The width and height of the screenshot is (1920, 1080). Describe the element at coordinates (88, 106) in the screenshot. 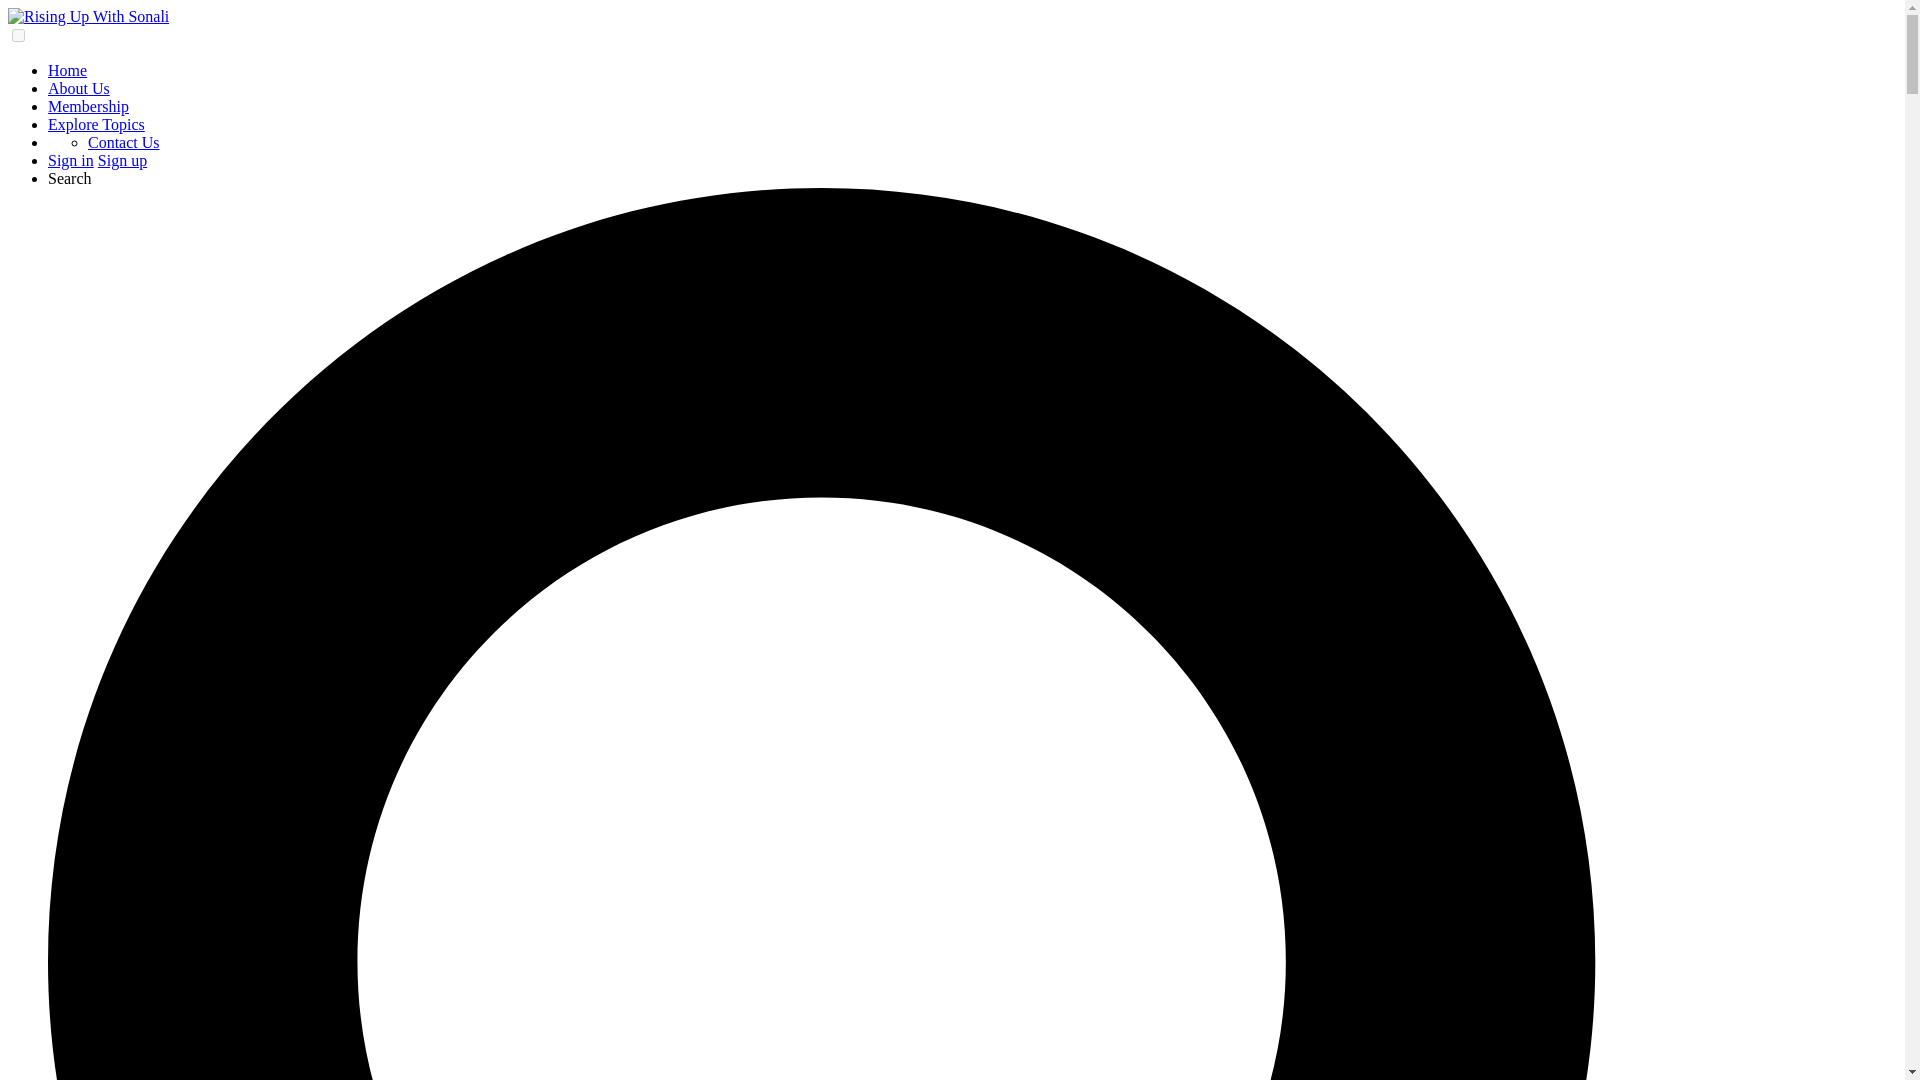

I see `Membership` at that location.